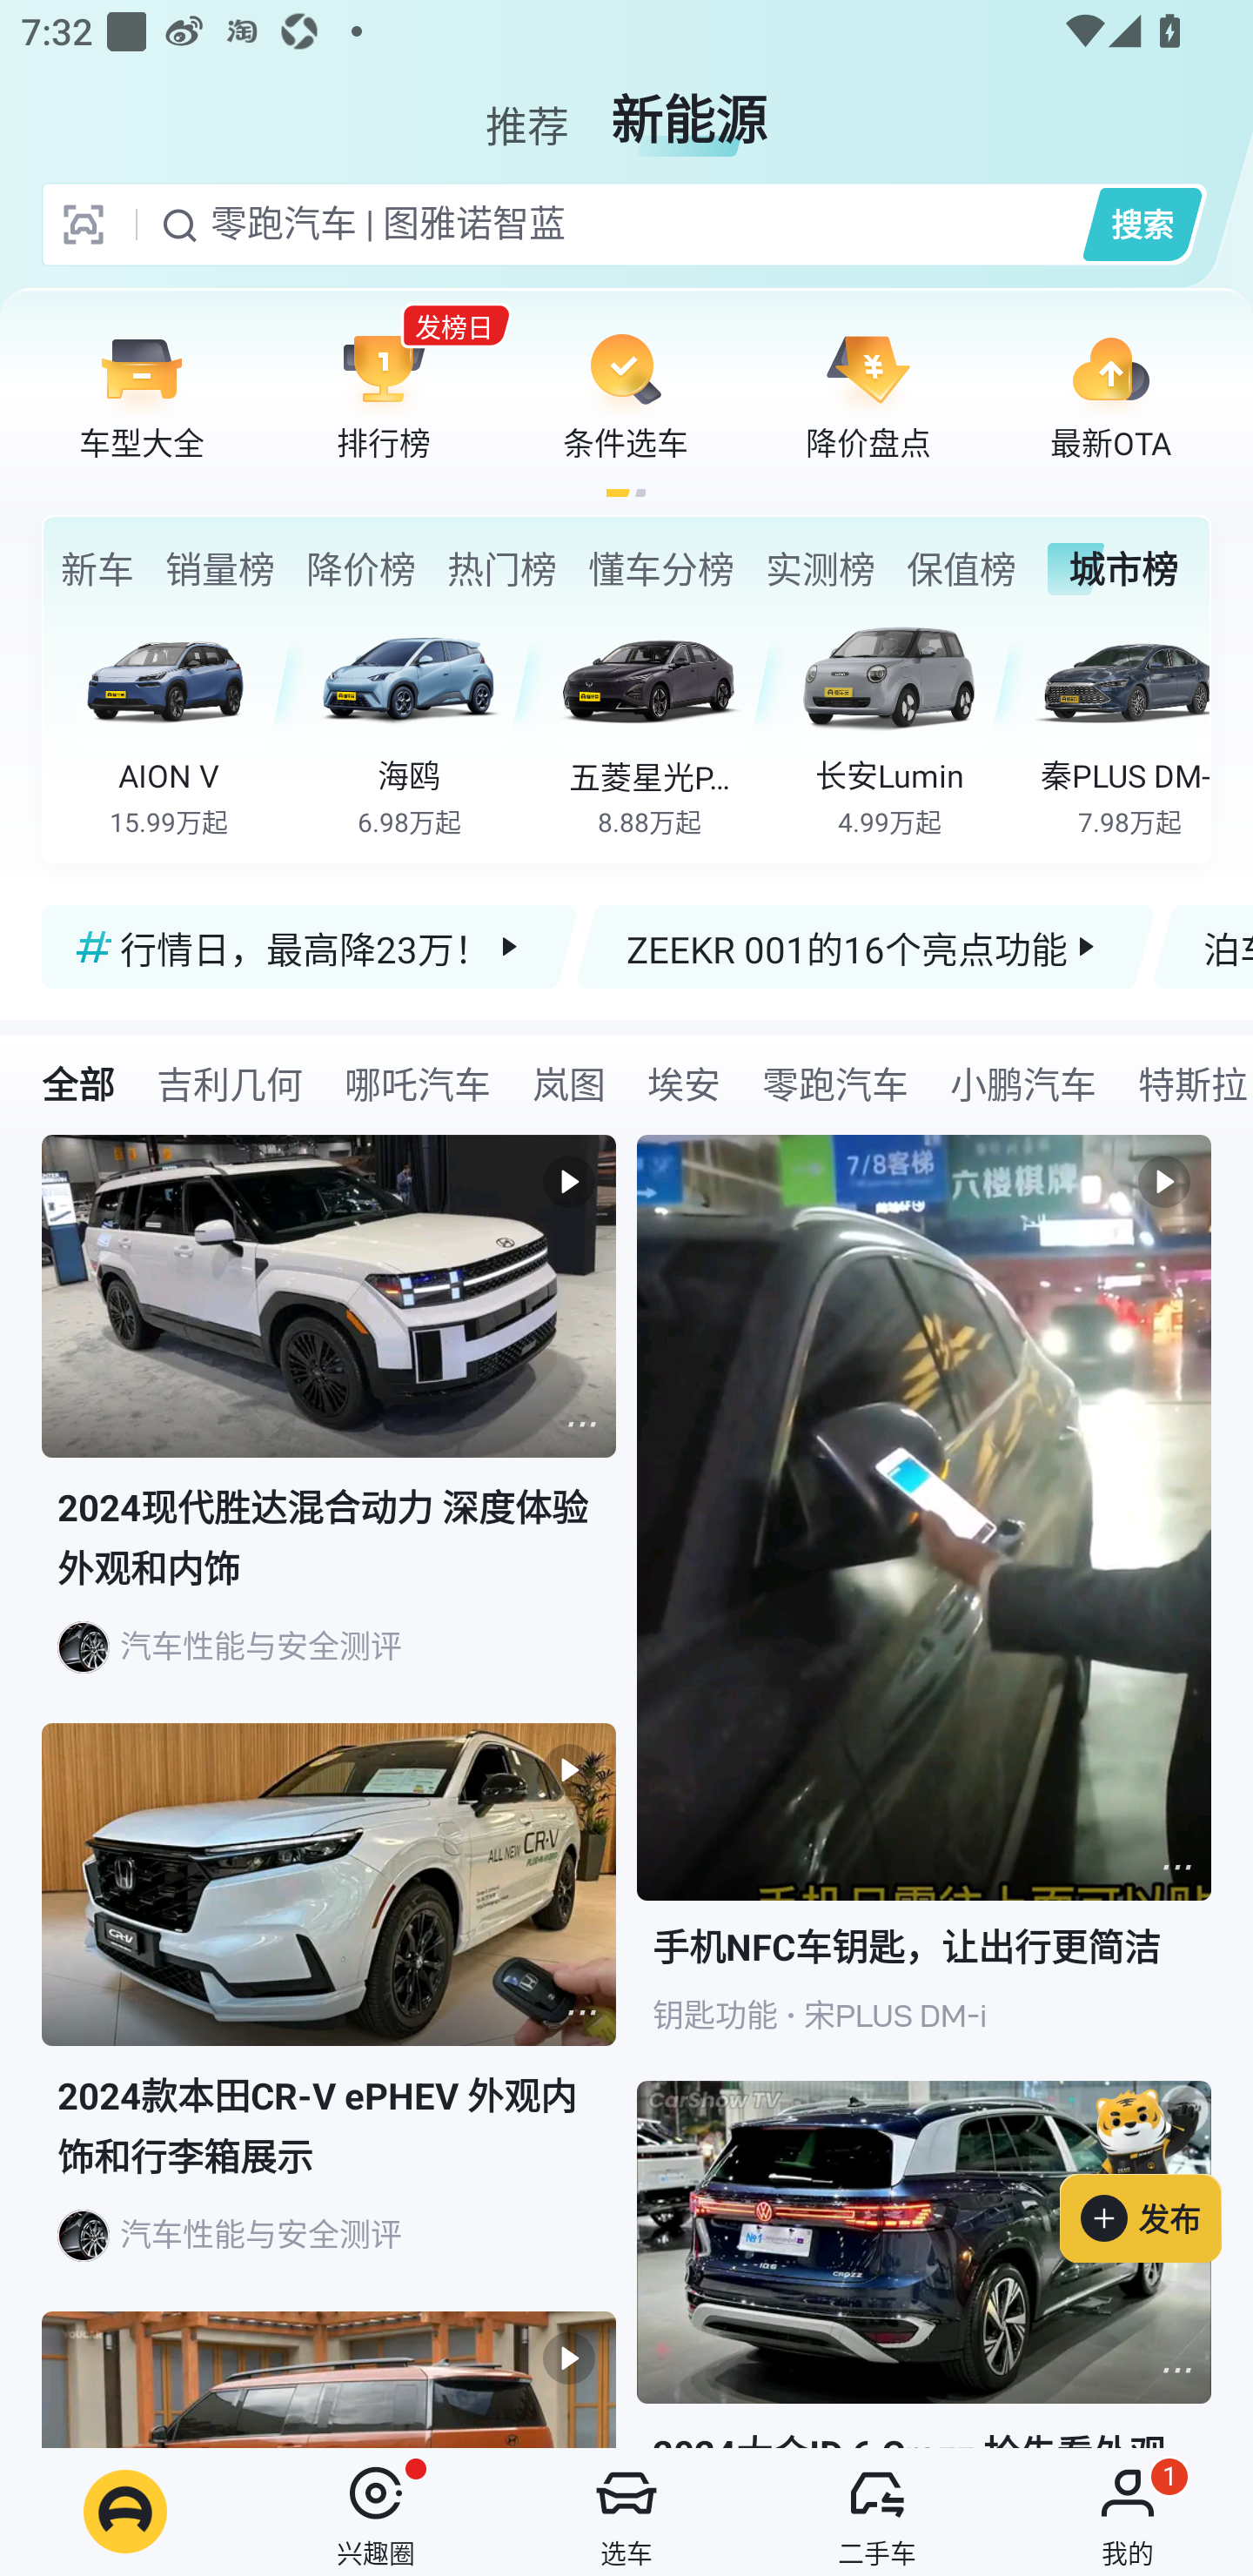 This screenshot has height=2576, width=1253. What do you see at coordinates (895, 2016) in the screenshot?
I see `宋PLUS DM-i` at bounding box center [895, 2016].